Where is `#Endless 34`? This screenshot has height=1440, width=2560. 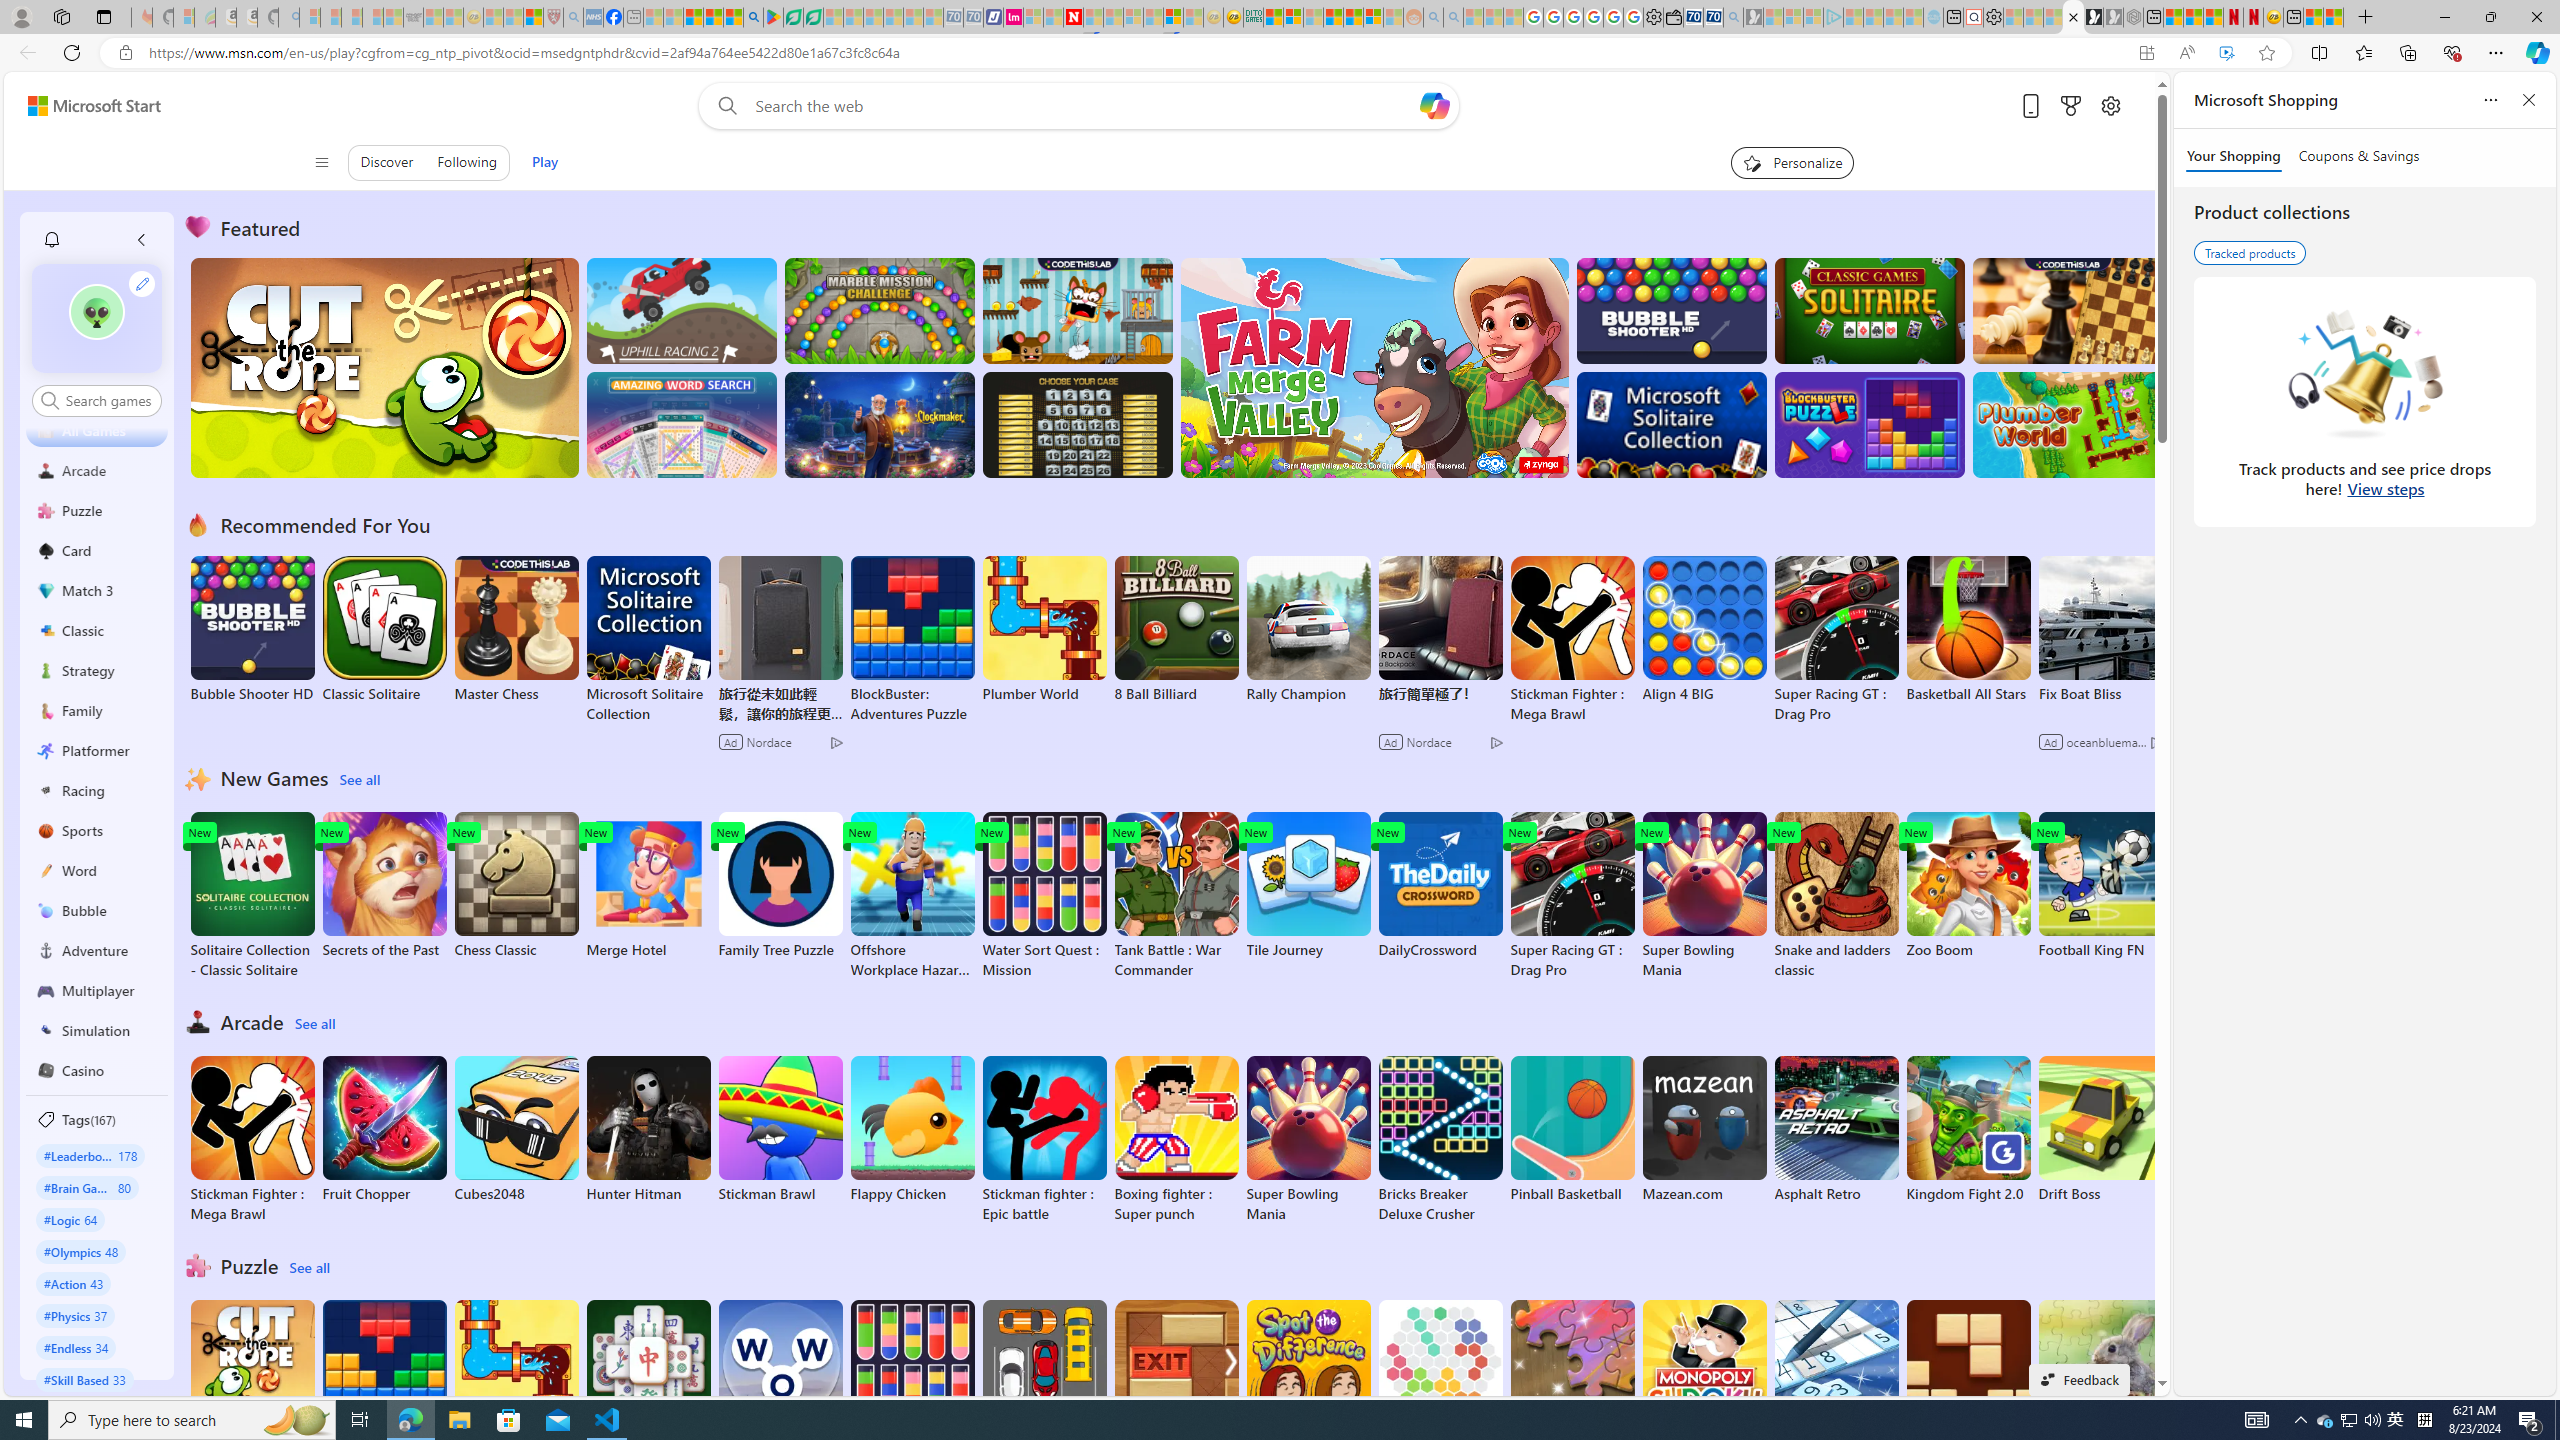 #Endless 34 is located at coordinates (76, 1346).